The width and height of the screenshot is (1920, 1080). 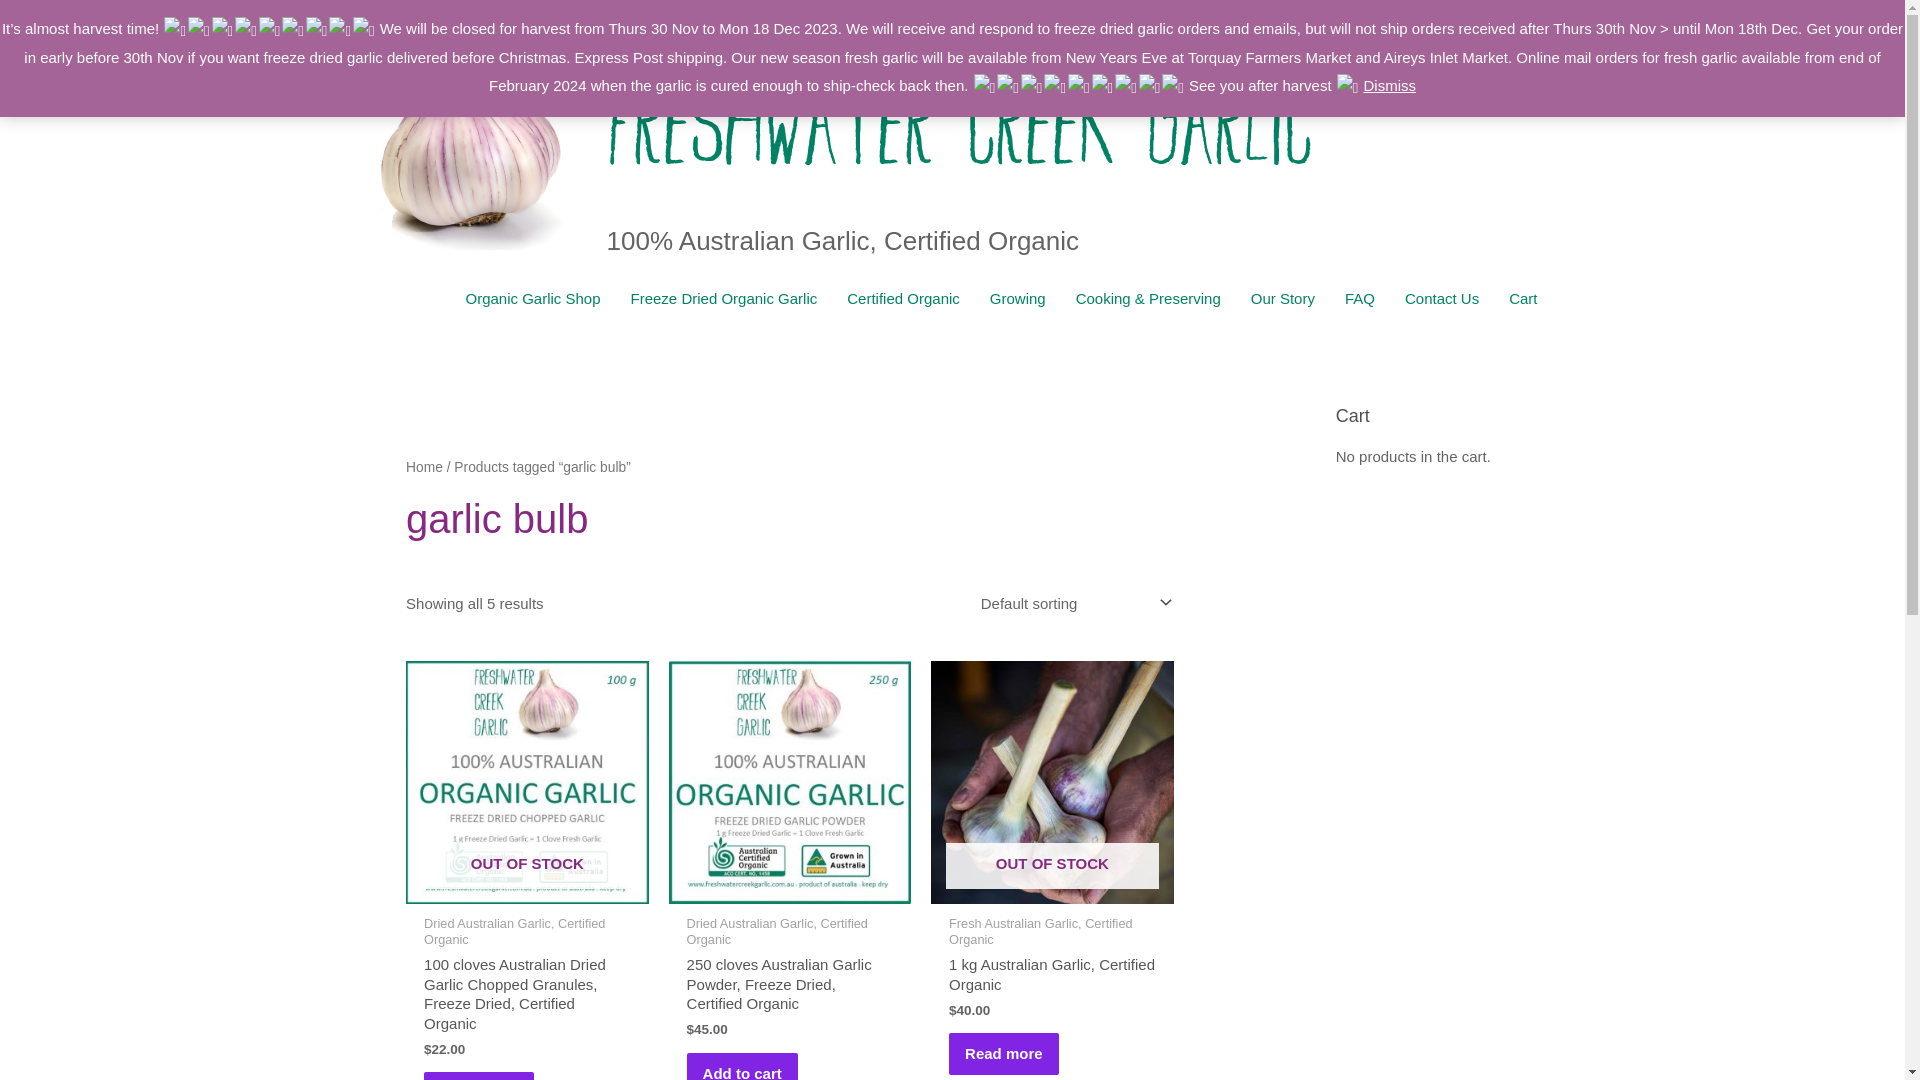 What do you see at coordinates (1523, 299) in the screenshot?
I see `Cart` at bounding box center [1523, 299].